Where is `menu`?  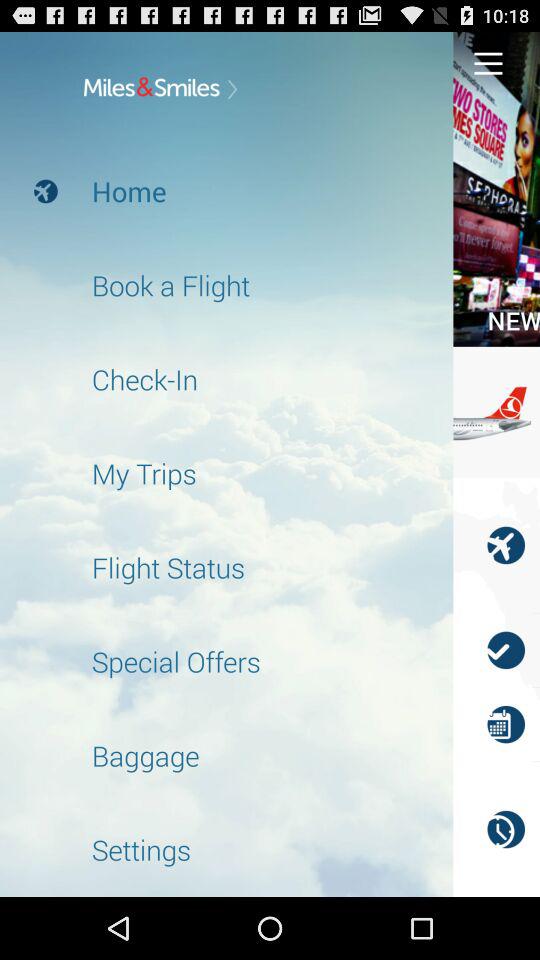
menu is located at coordinates (488, 62).